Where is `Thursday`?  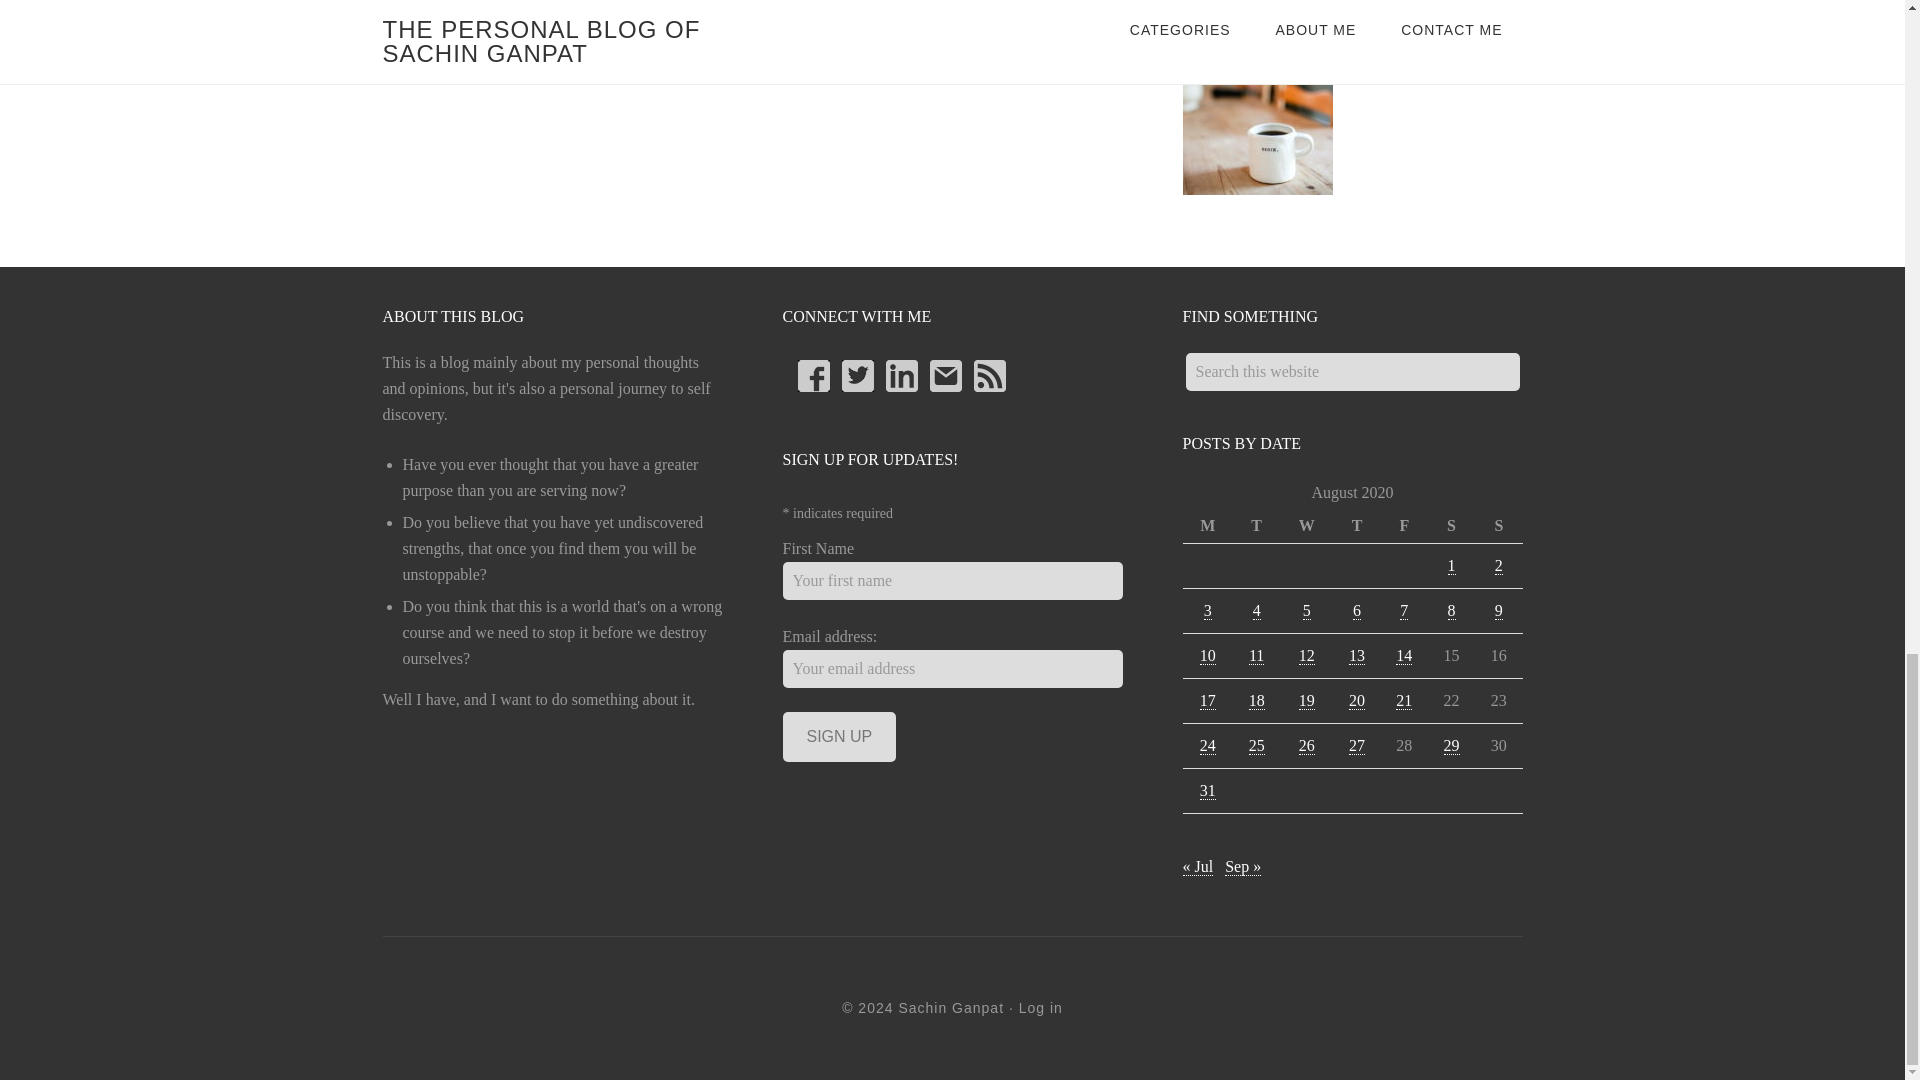
Thursday is located at coordinates (1356, 526).